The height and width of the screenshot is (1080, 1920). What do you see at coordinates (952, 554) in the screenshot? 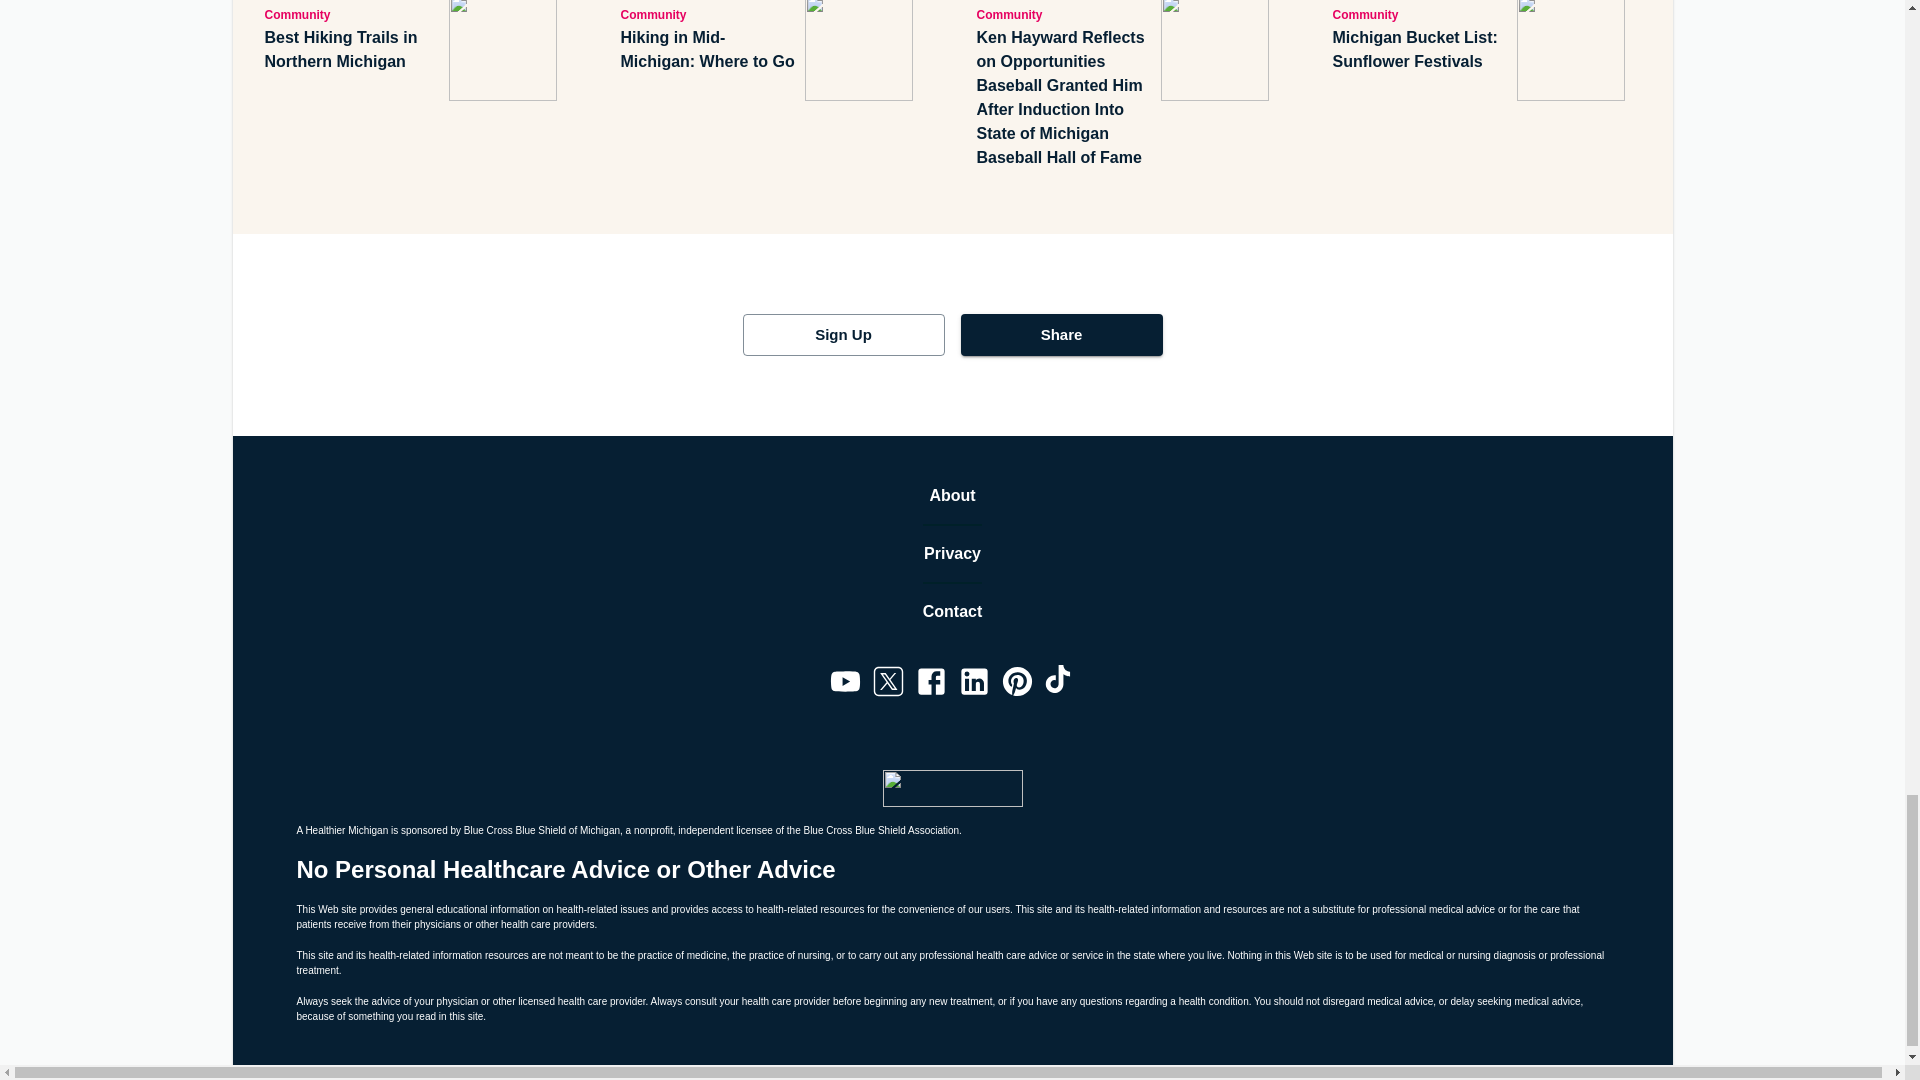
I see `Privacy` at bounding box center [952, 554].